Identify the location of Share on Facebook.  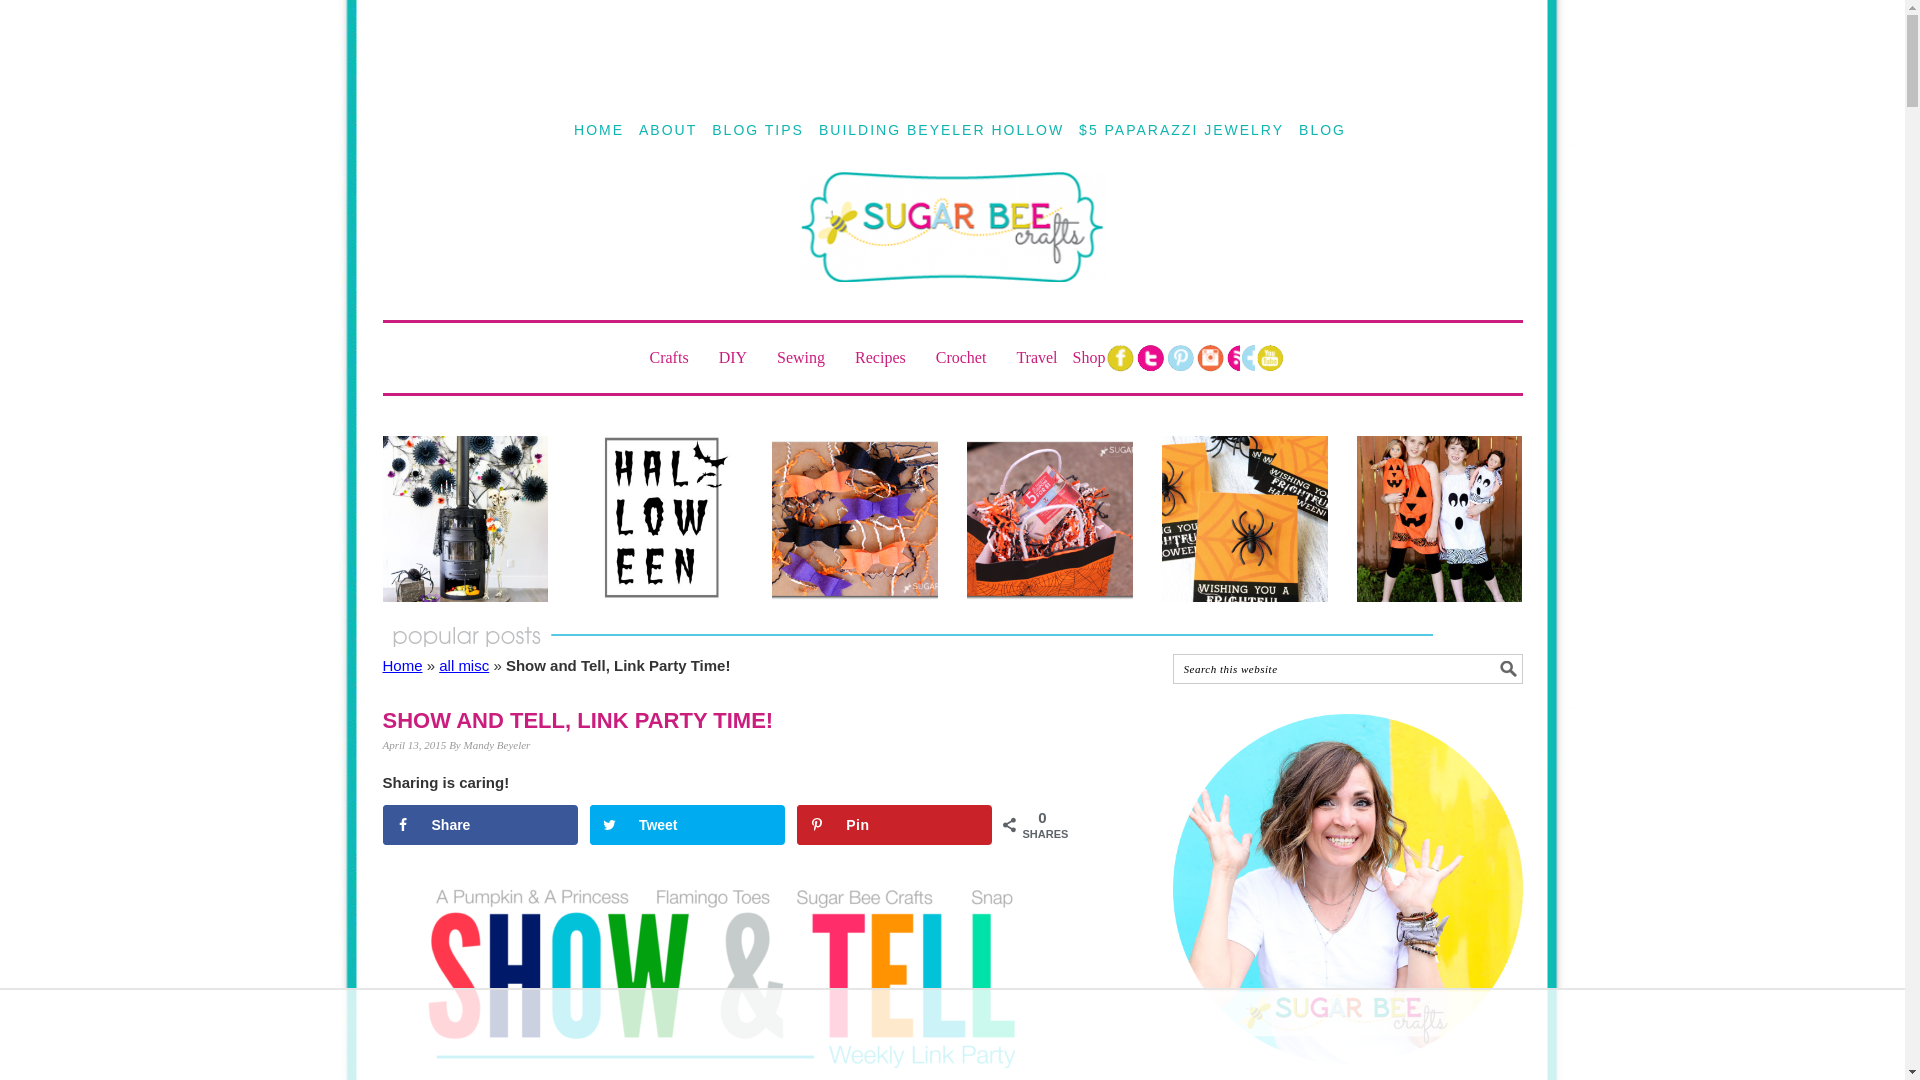
(480, 824).